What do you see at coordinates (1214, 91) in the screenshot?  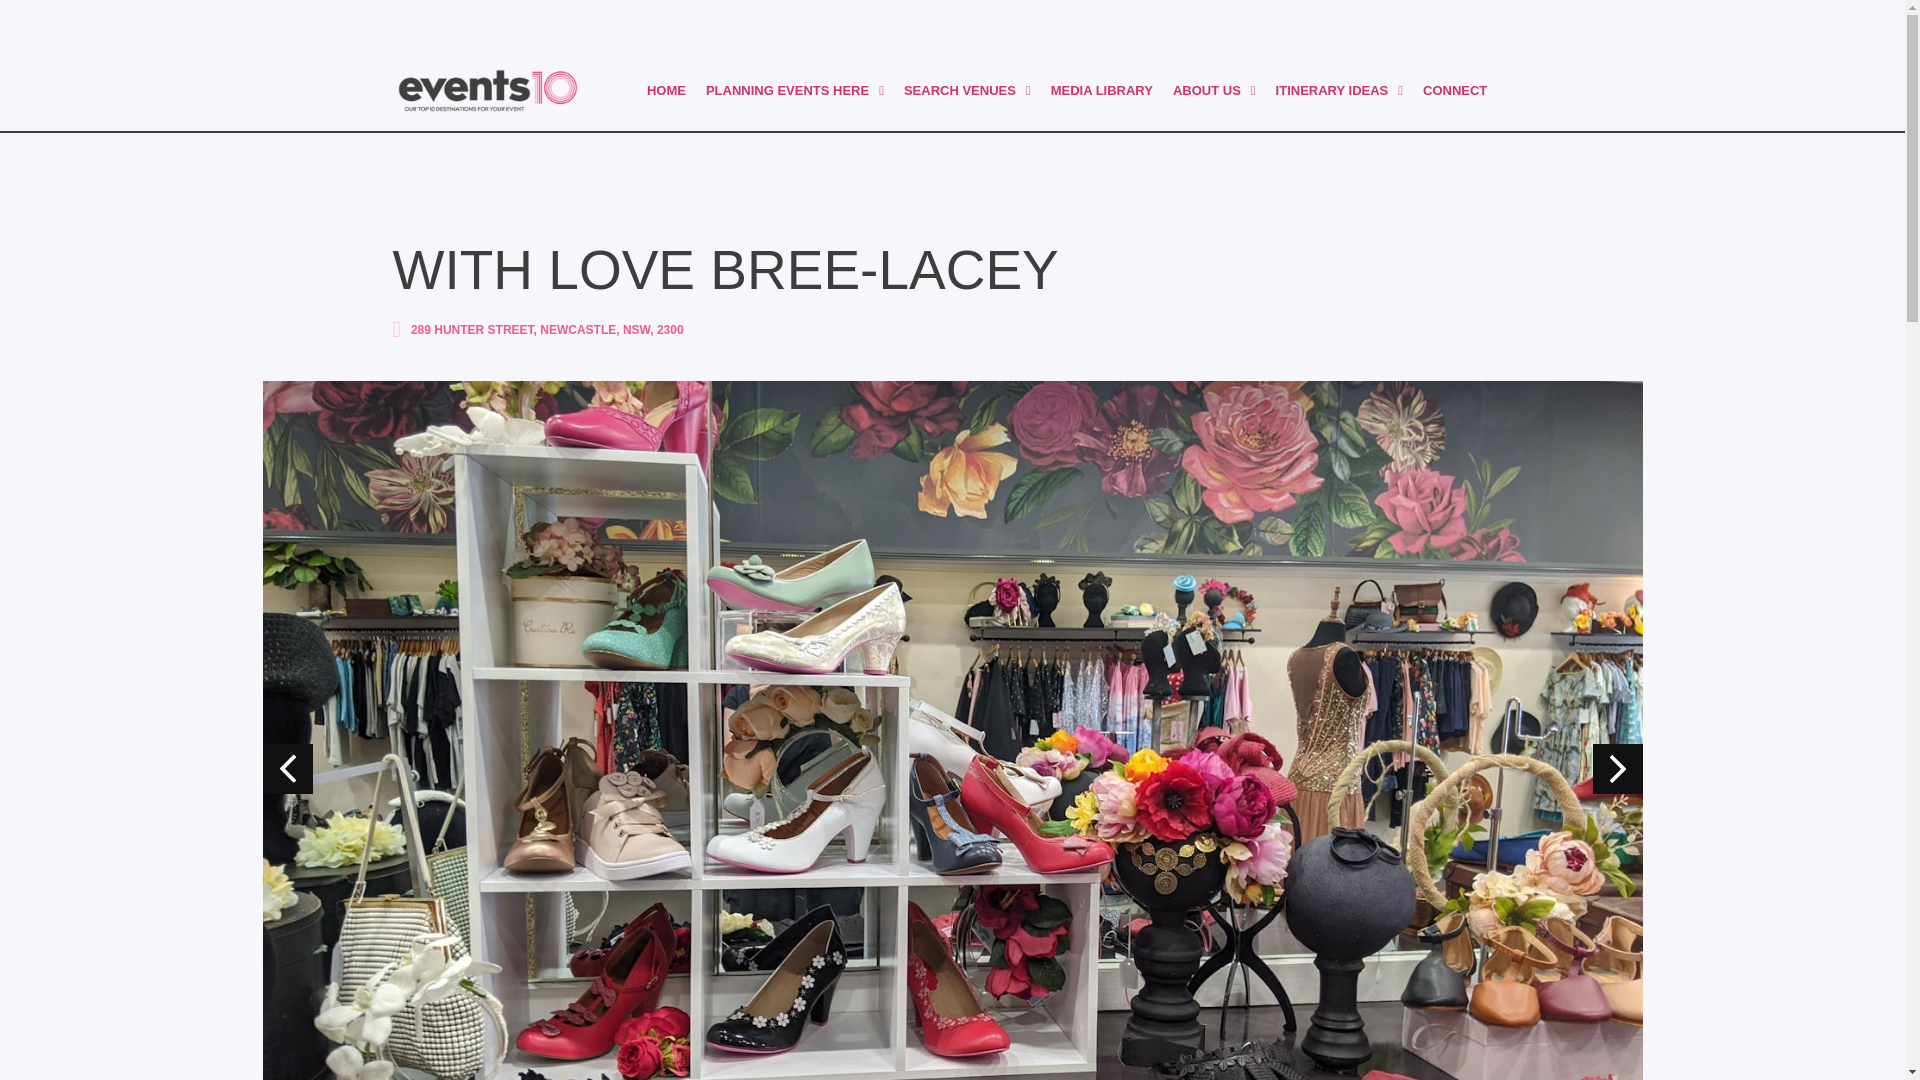 I see `ABOUT US` at bounding box center [1214, 91].